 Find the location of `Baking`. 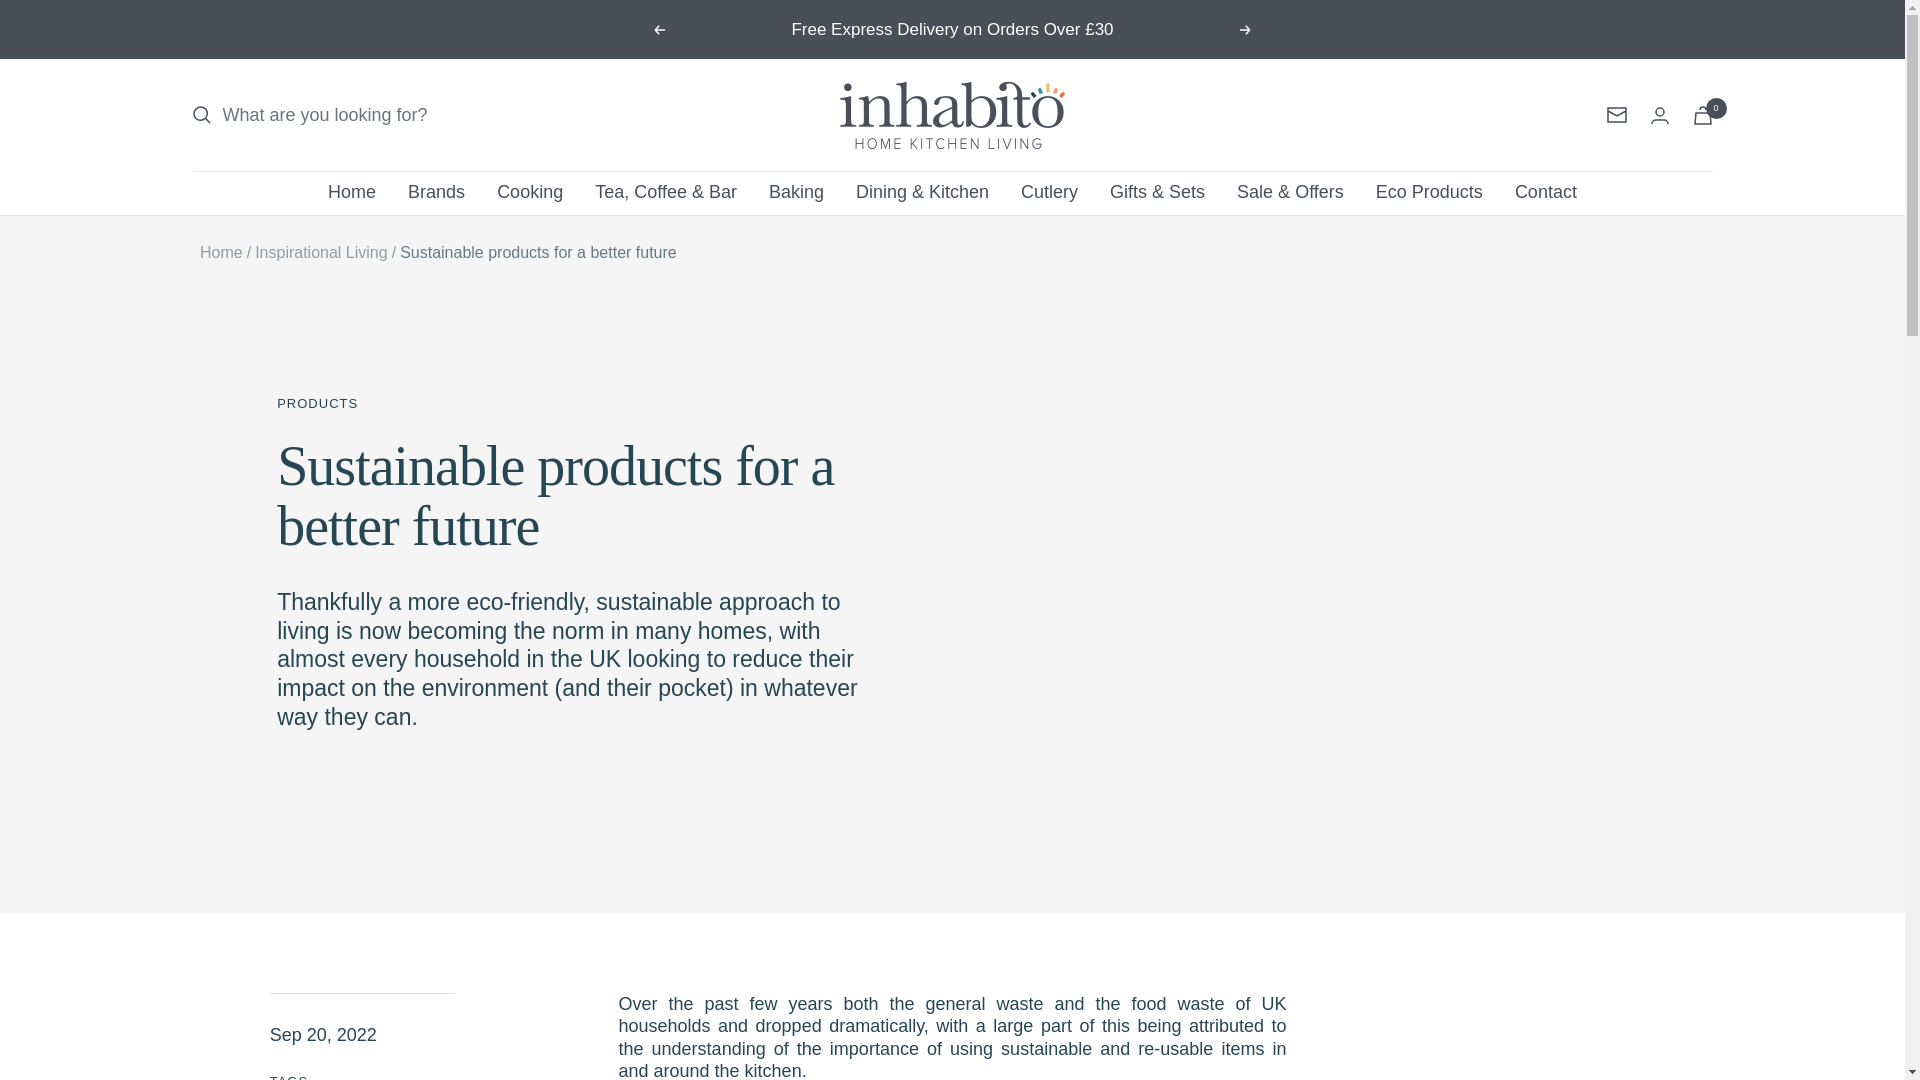

Baking is located at coordinates (796, 192).